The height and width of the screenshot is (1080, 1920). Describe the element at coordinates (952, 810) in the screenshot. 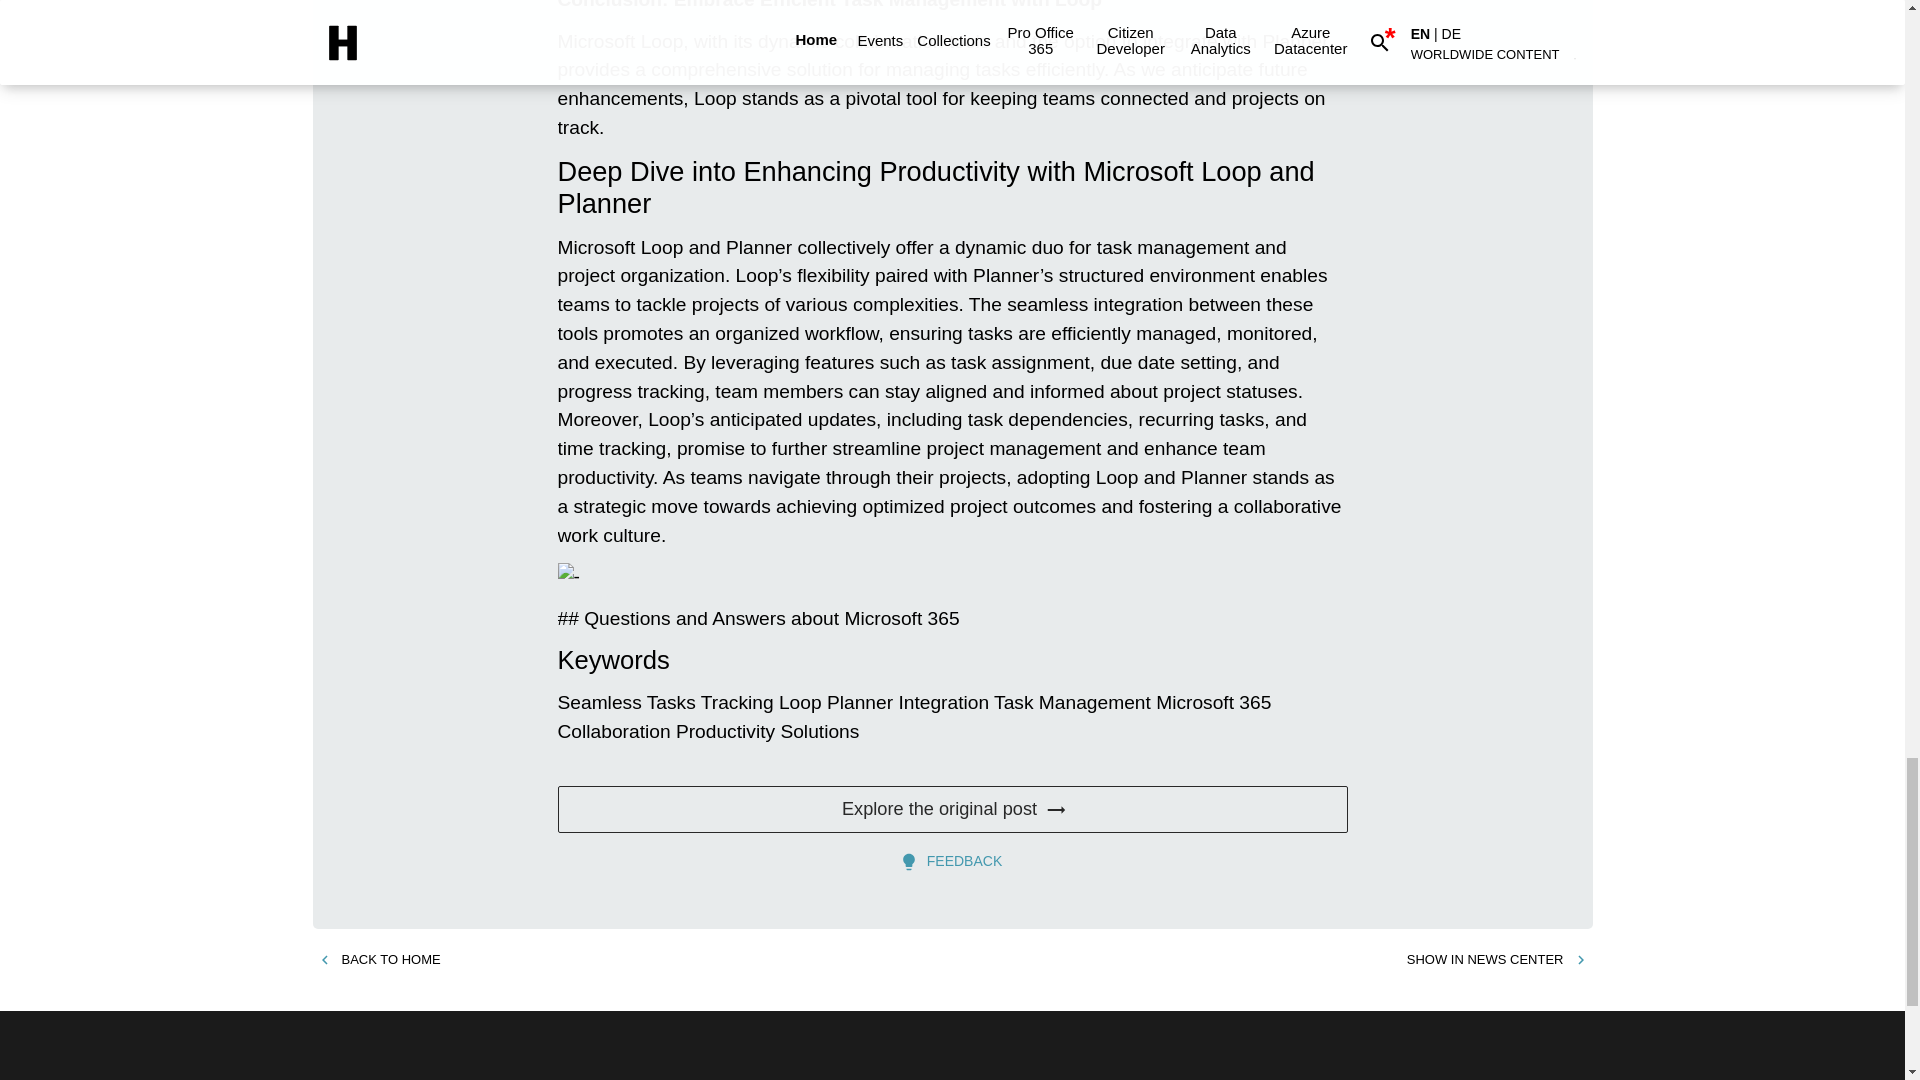

I see `Explore the original post` at that location.